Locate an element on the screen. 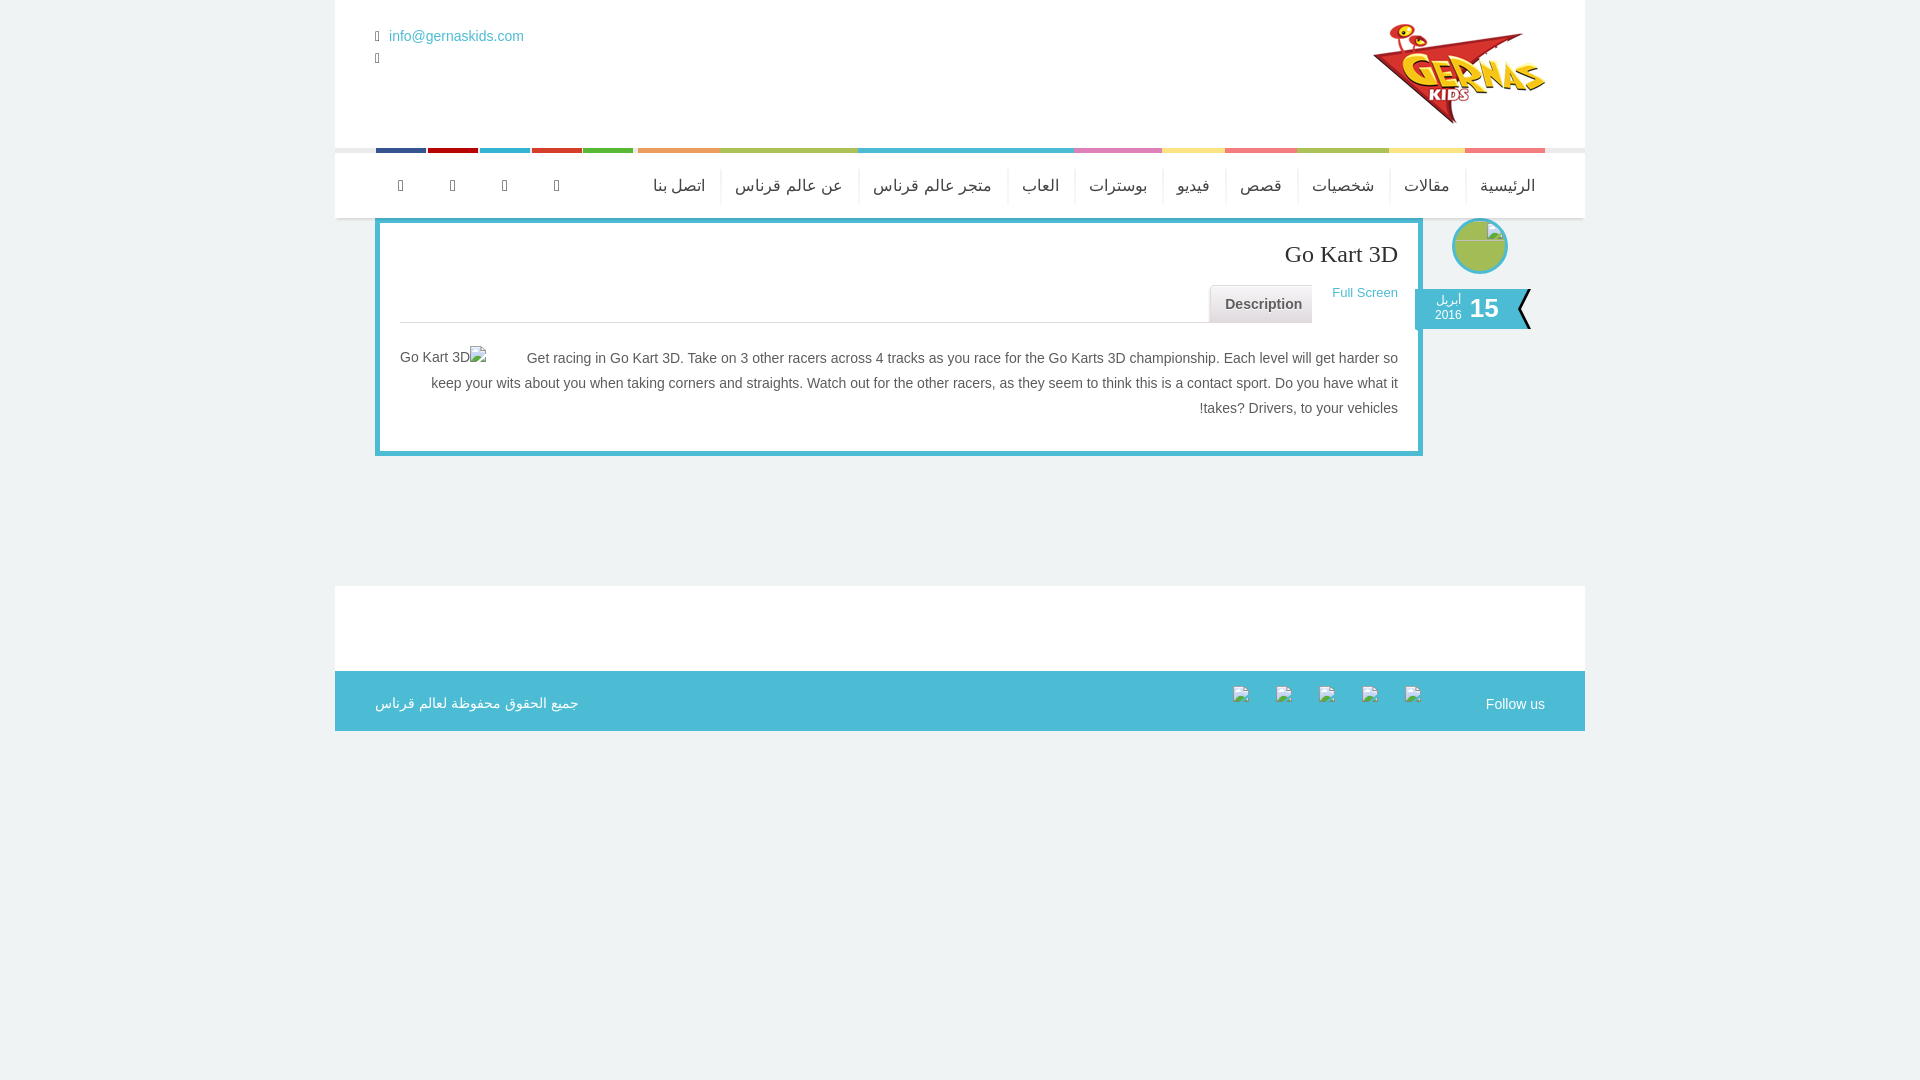 The width and height of the screenshot is (1920, 1080). Description is located at coordinates (1262, 304).